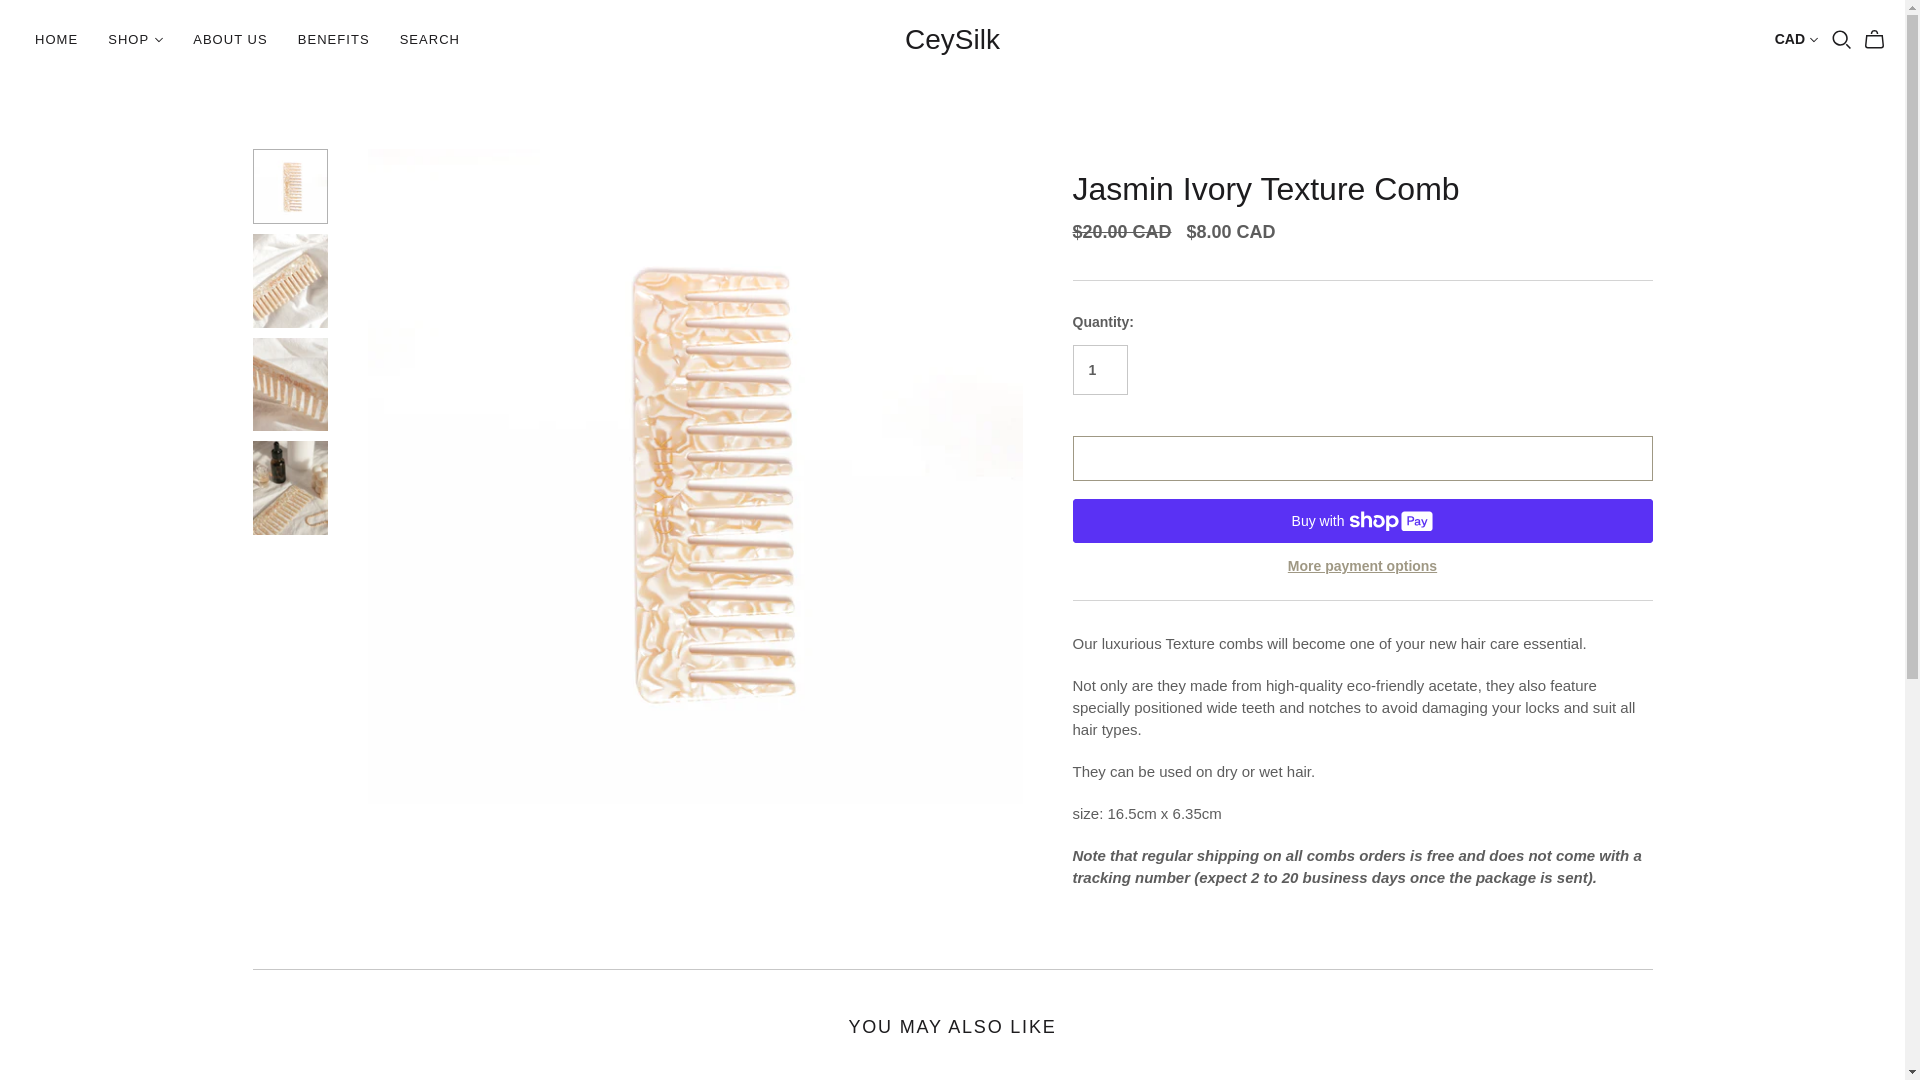  What do you see at coordinates (1099, 370) in the screenshot?
I see `1` at bounding box center [1099, 370].